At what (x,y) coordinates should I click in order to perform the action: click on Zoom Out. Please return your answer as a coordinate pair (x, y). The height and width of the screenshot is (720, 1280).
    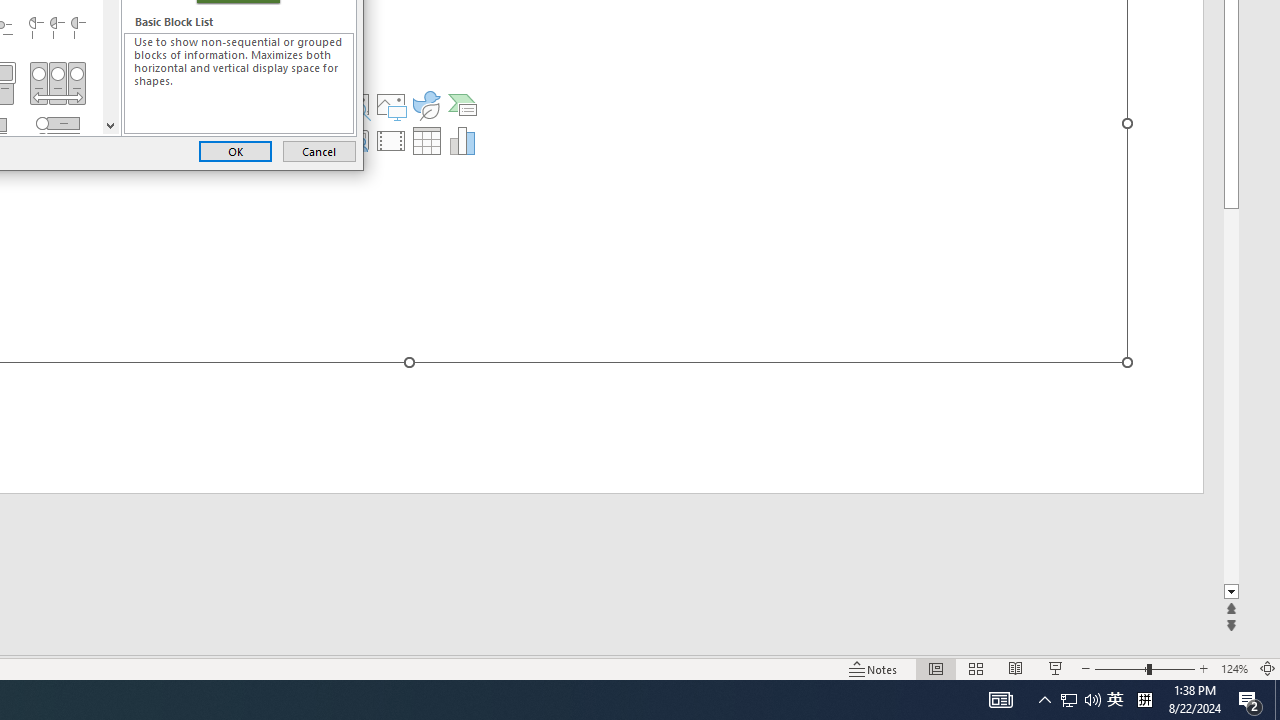
    Looking at the image, I should click on (1120, 668).